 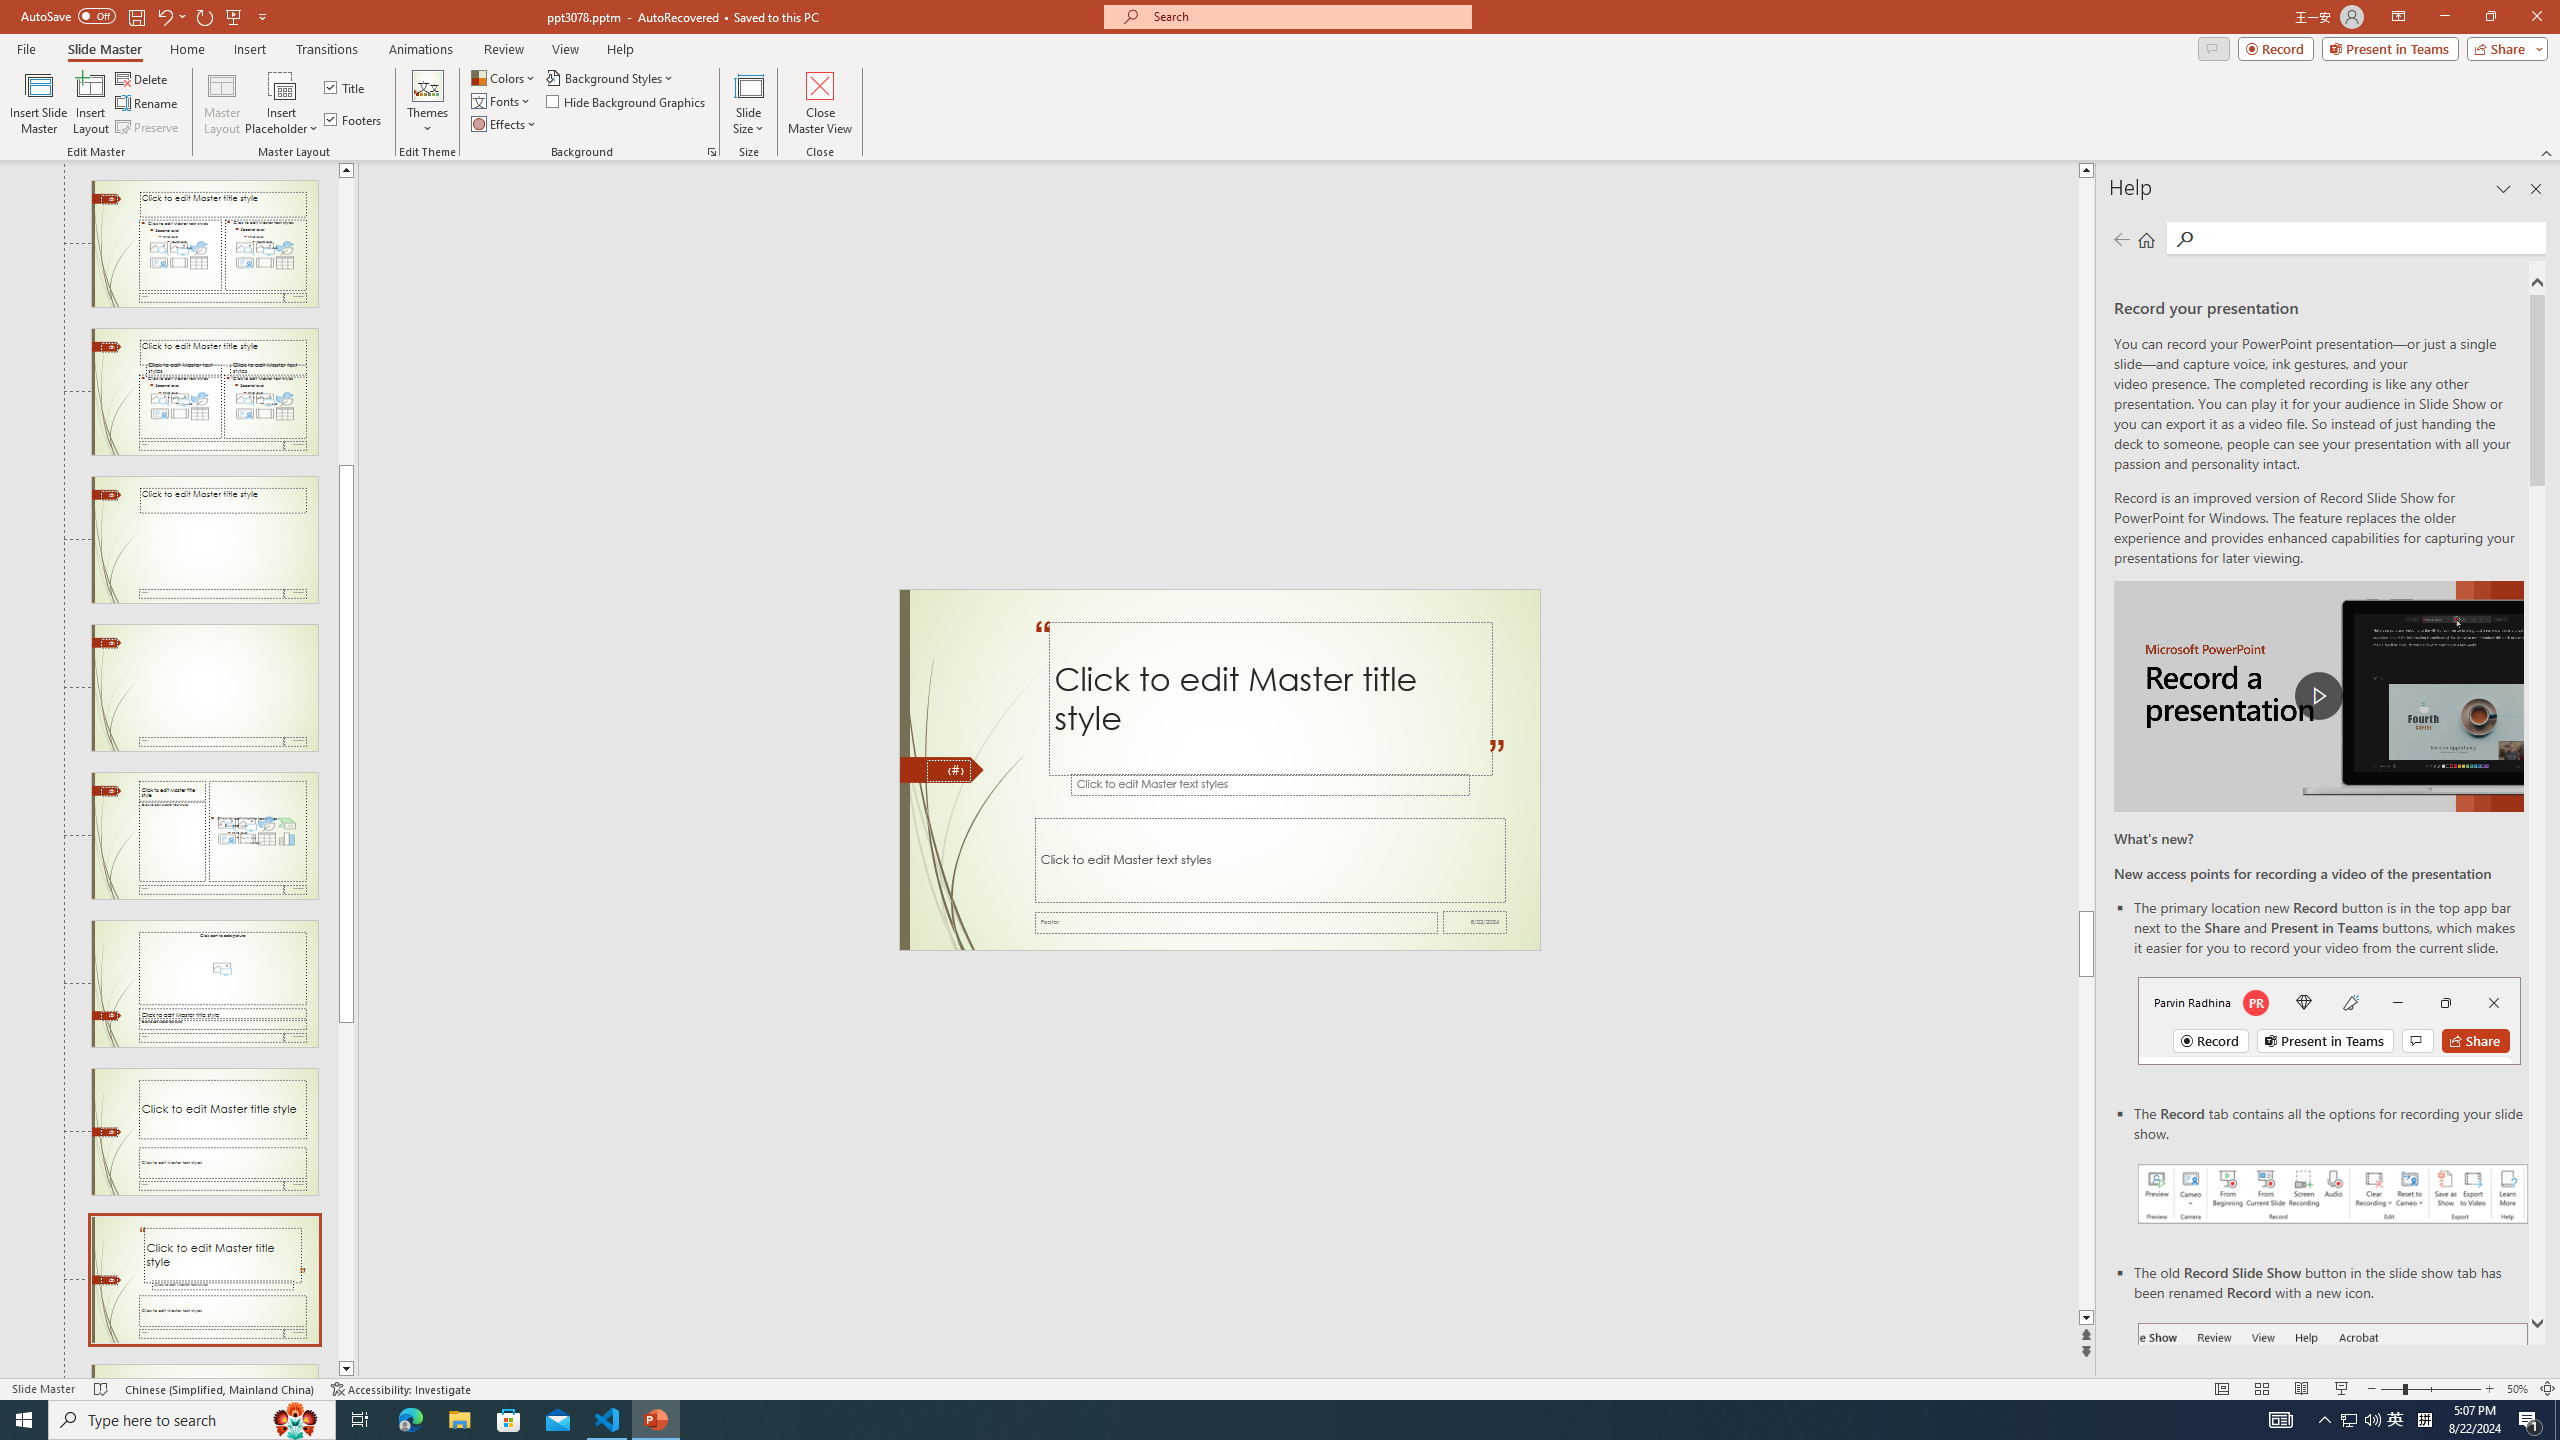 What do you see at coordinates (712, 152) in the screenshot?
I see `Format Background...` at bounding box center [712, 152].